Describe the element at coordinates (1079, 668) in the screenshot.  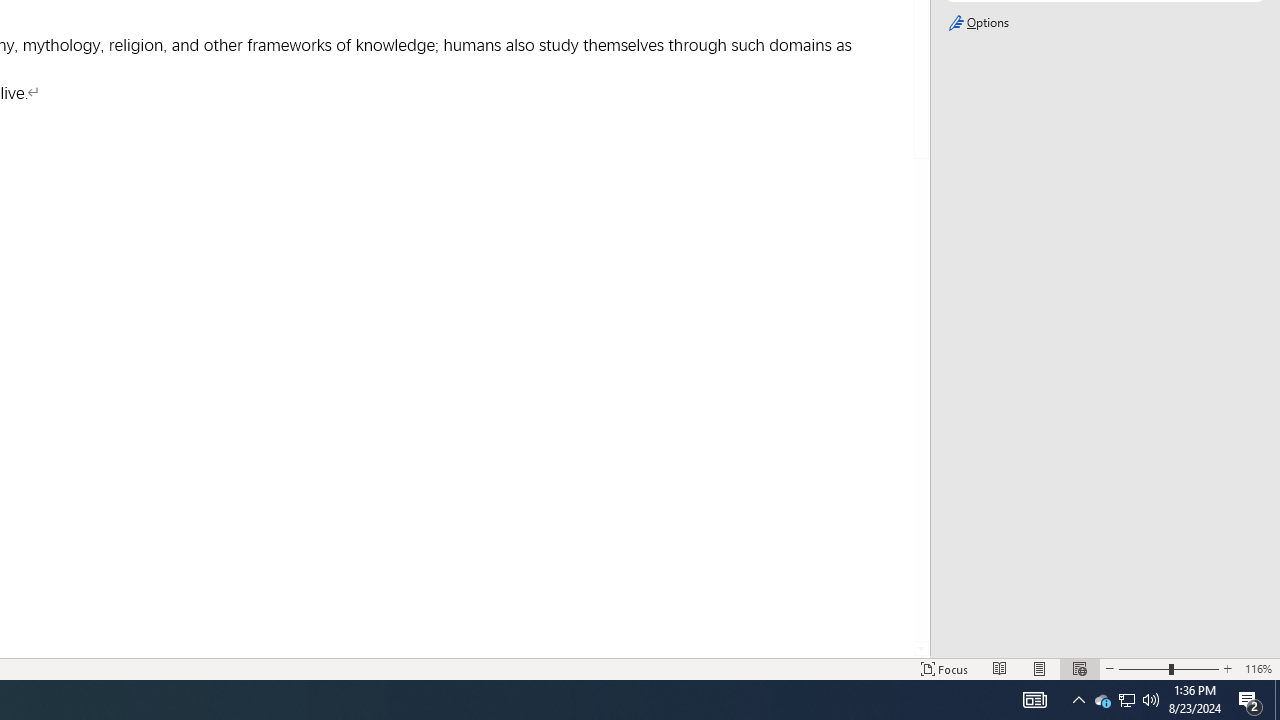
I see `Web Layout` at that location.